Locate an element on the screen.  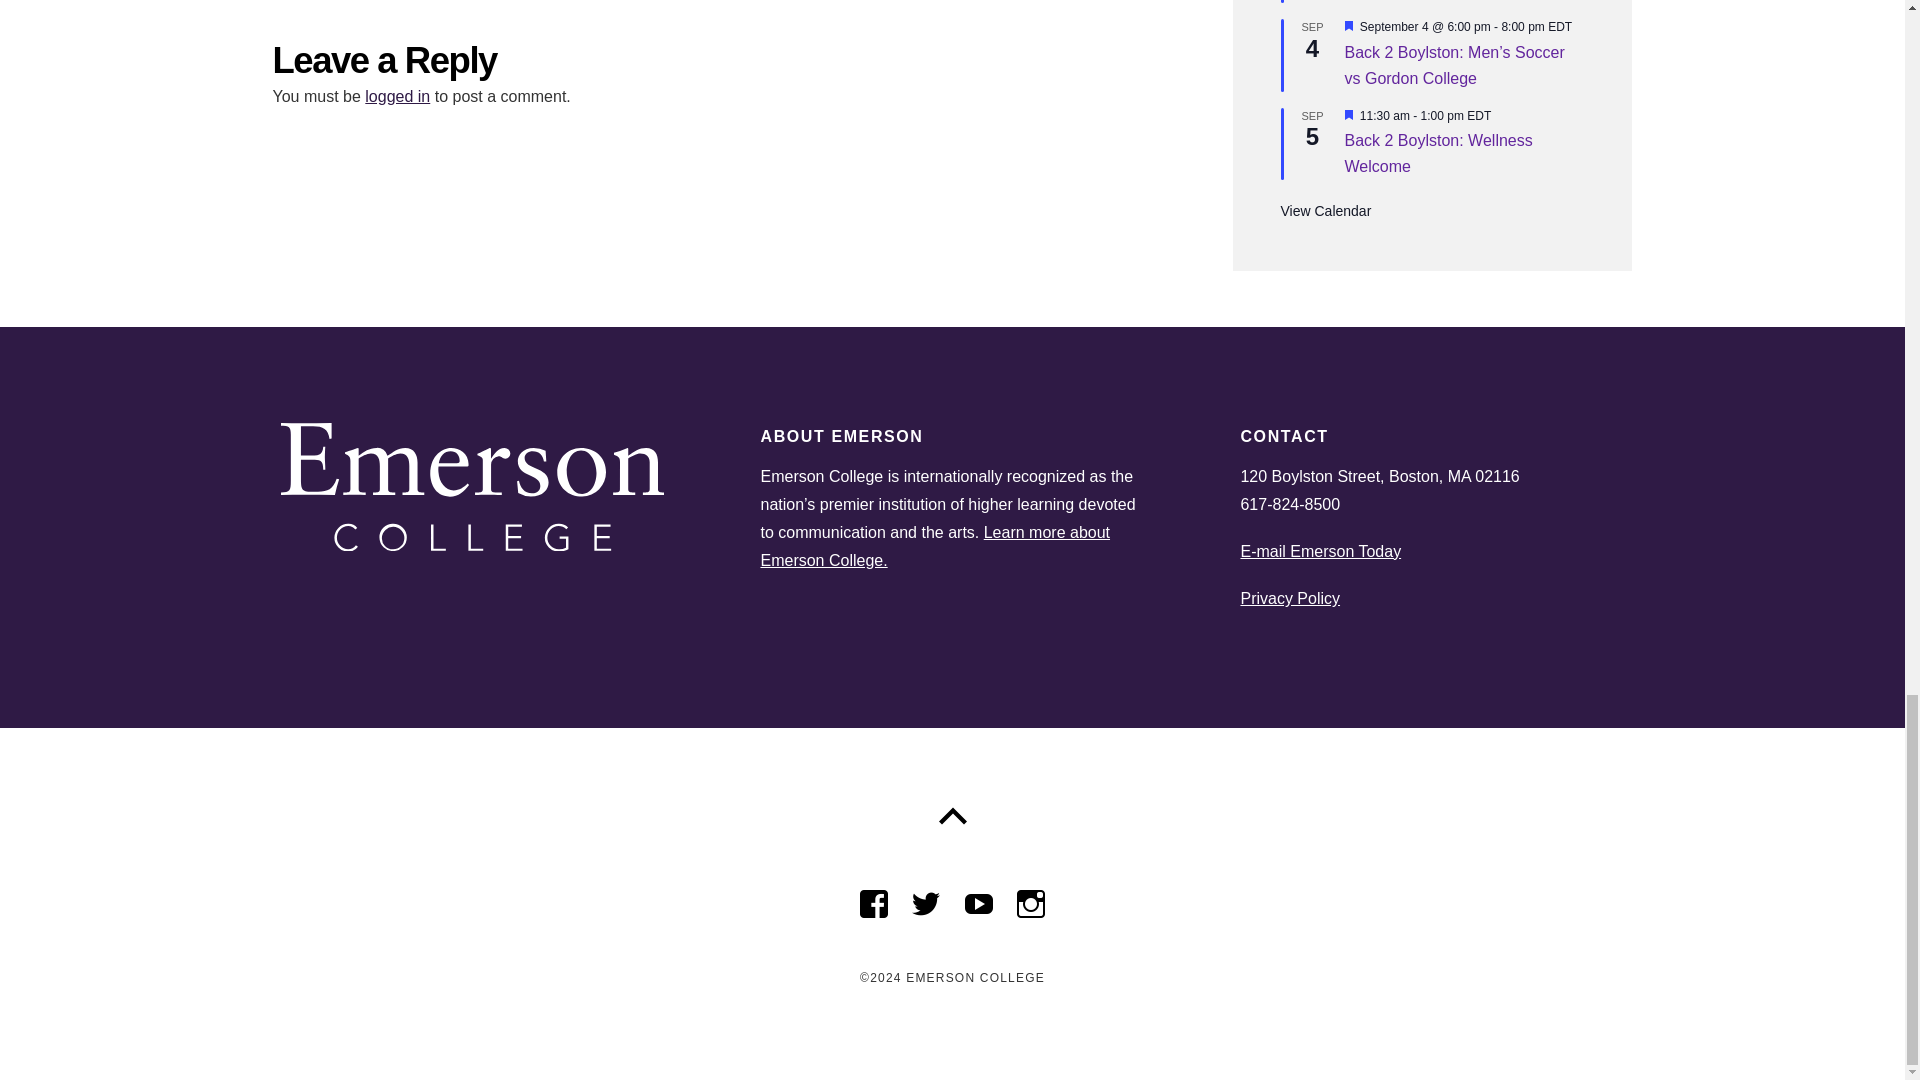
Back 2 Boylston: Wellness Welcome is located at coordinates (1438, 154).